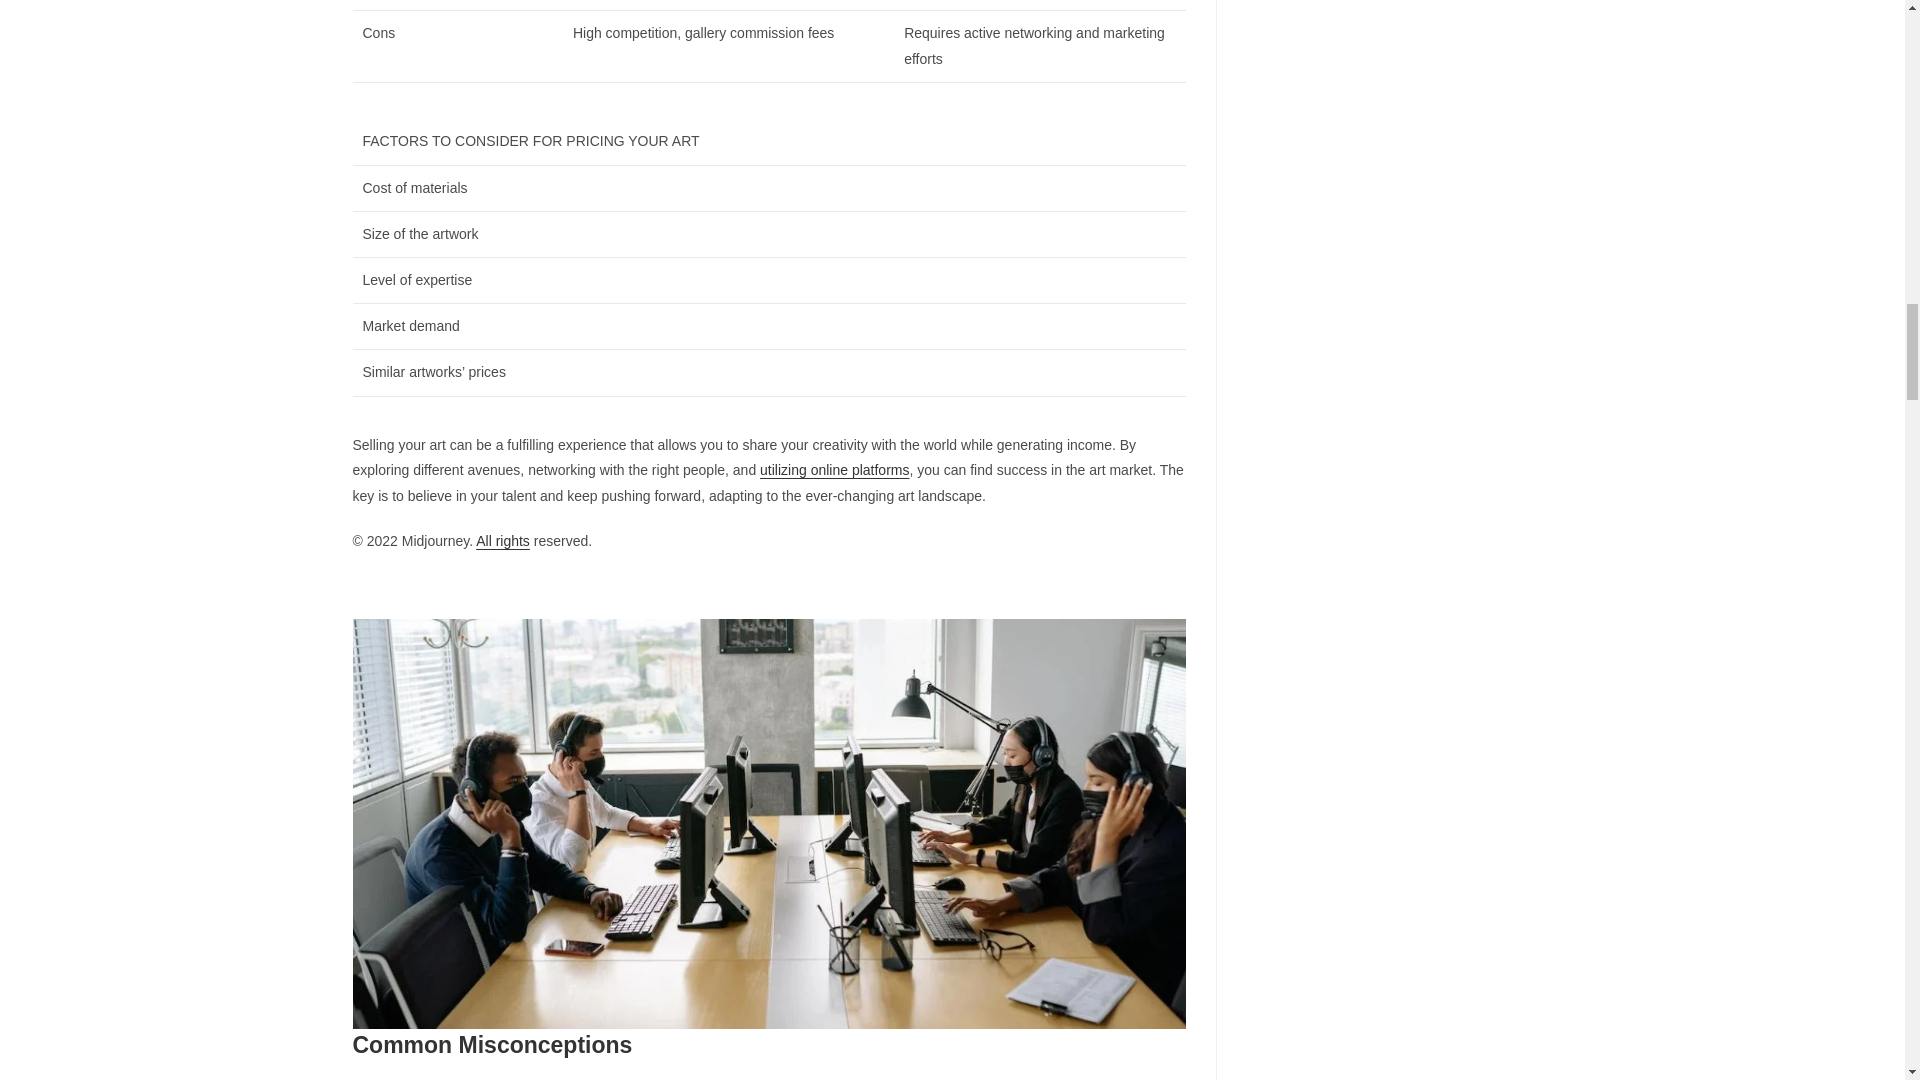 The height and width of the screenshot is (1080, 1920). What do you see at coordinates (502, 540) in the screenshot?
I see `All rights` at bounding box center [502, 540].